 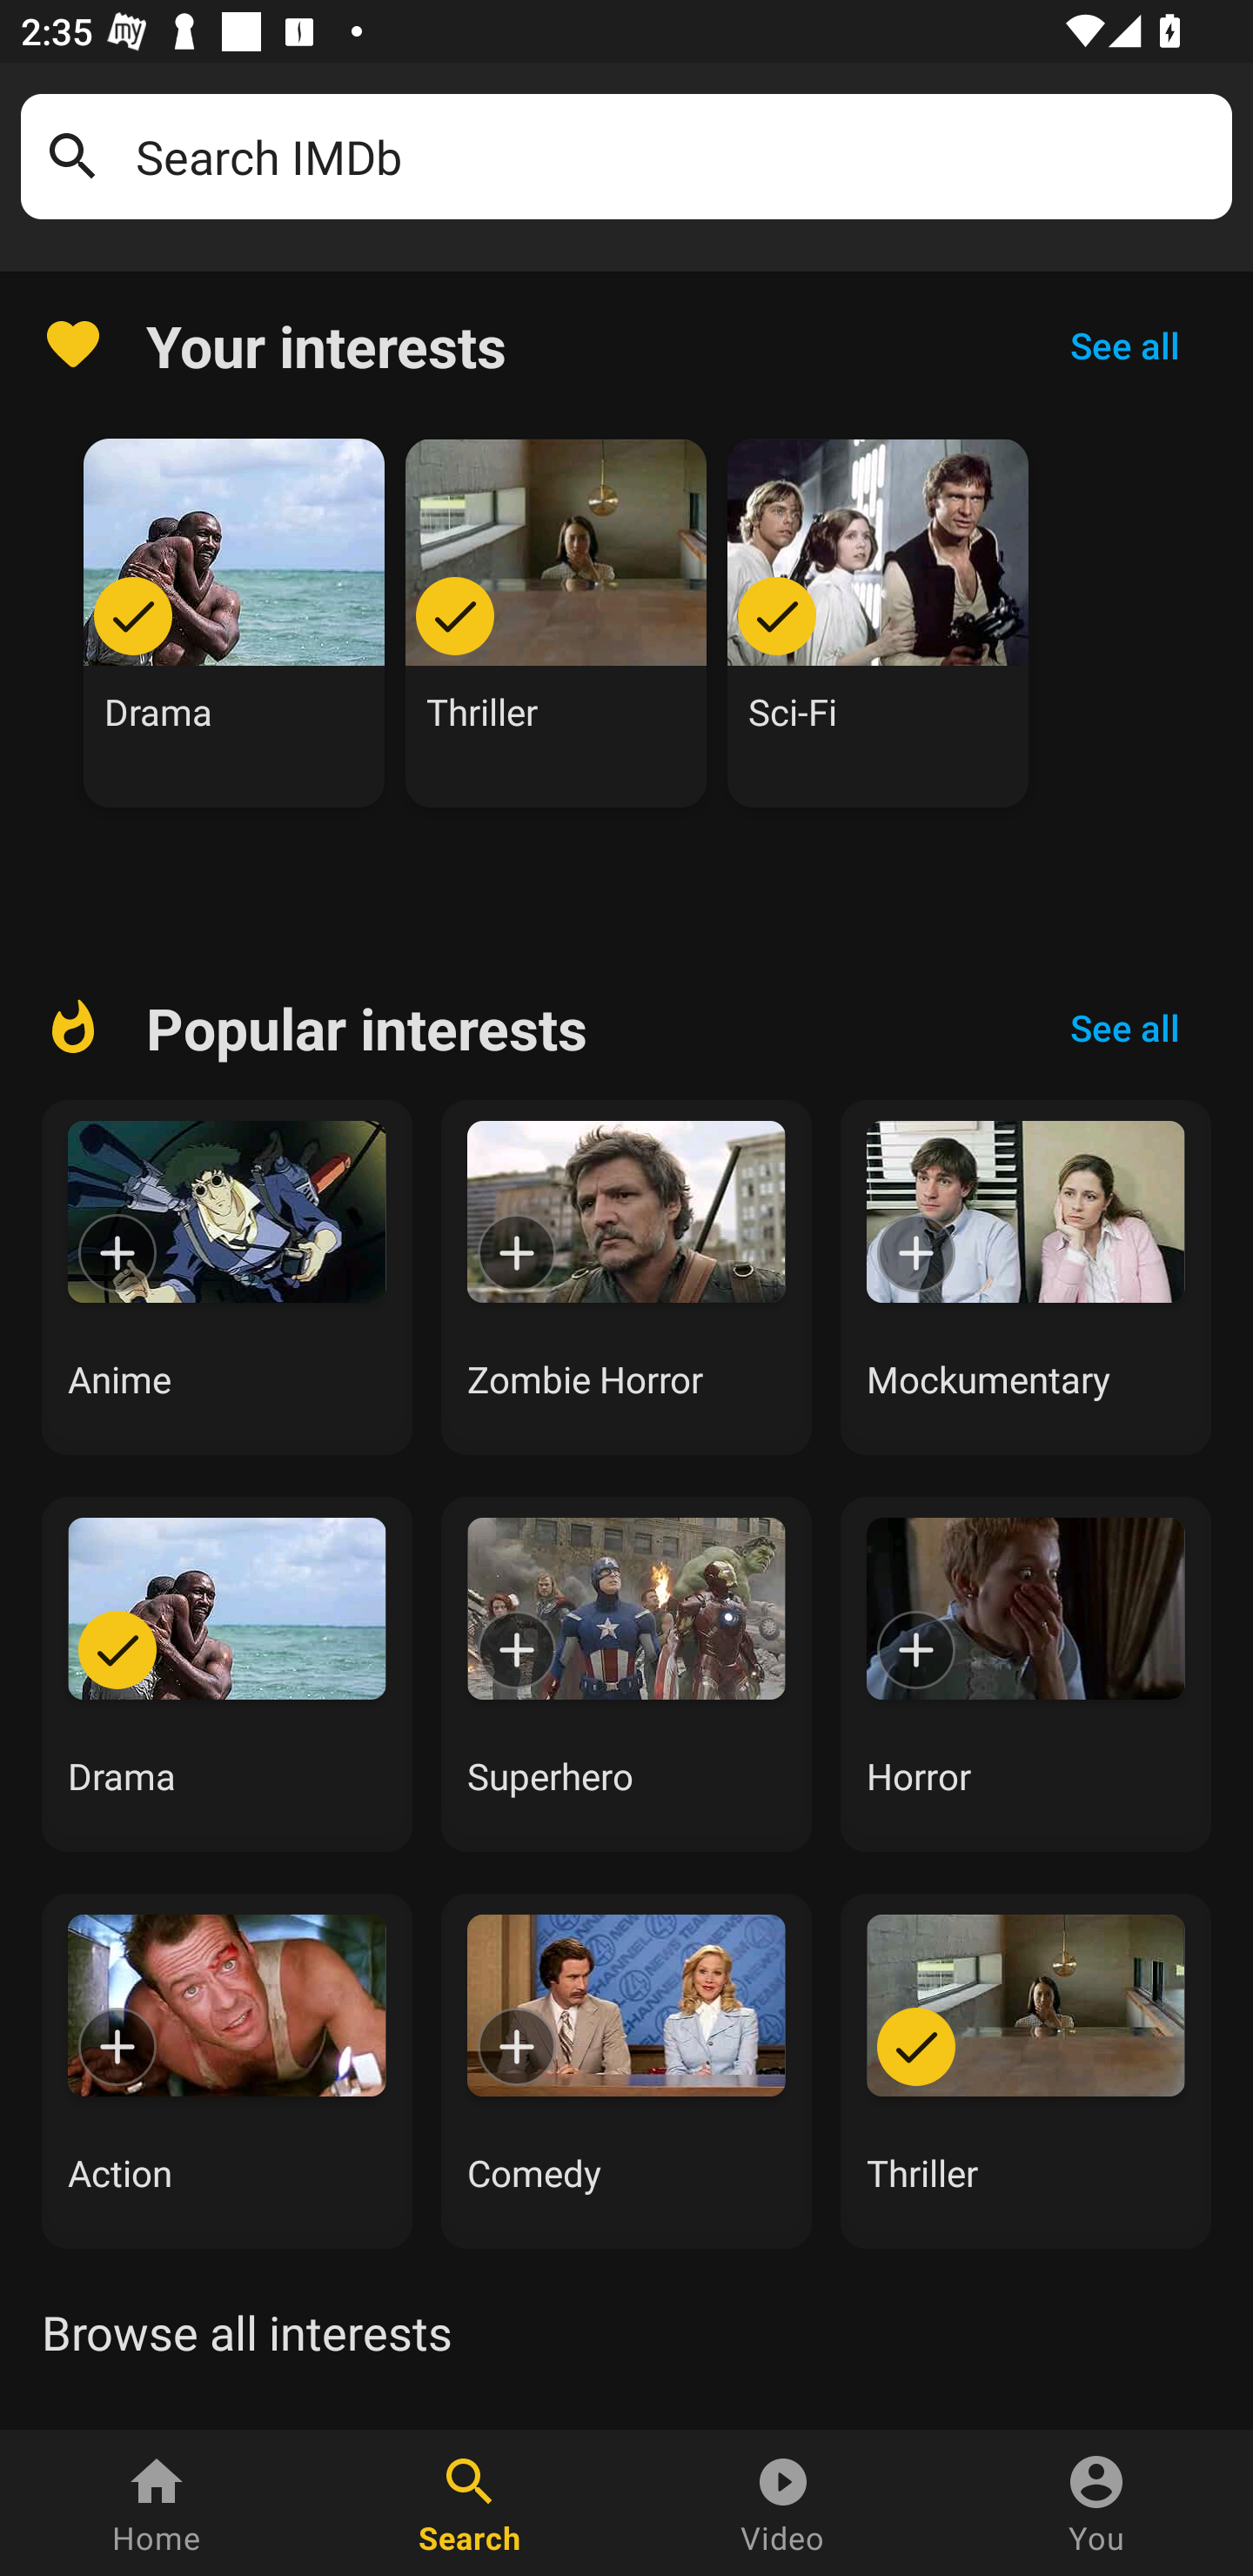 I want to click on Video, so click(x=783, y=2503).